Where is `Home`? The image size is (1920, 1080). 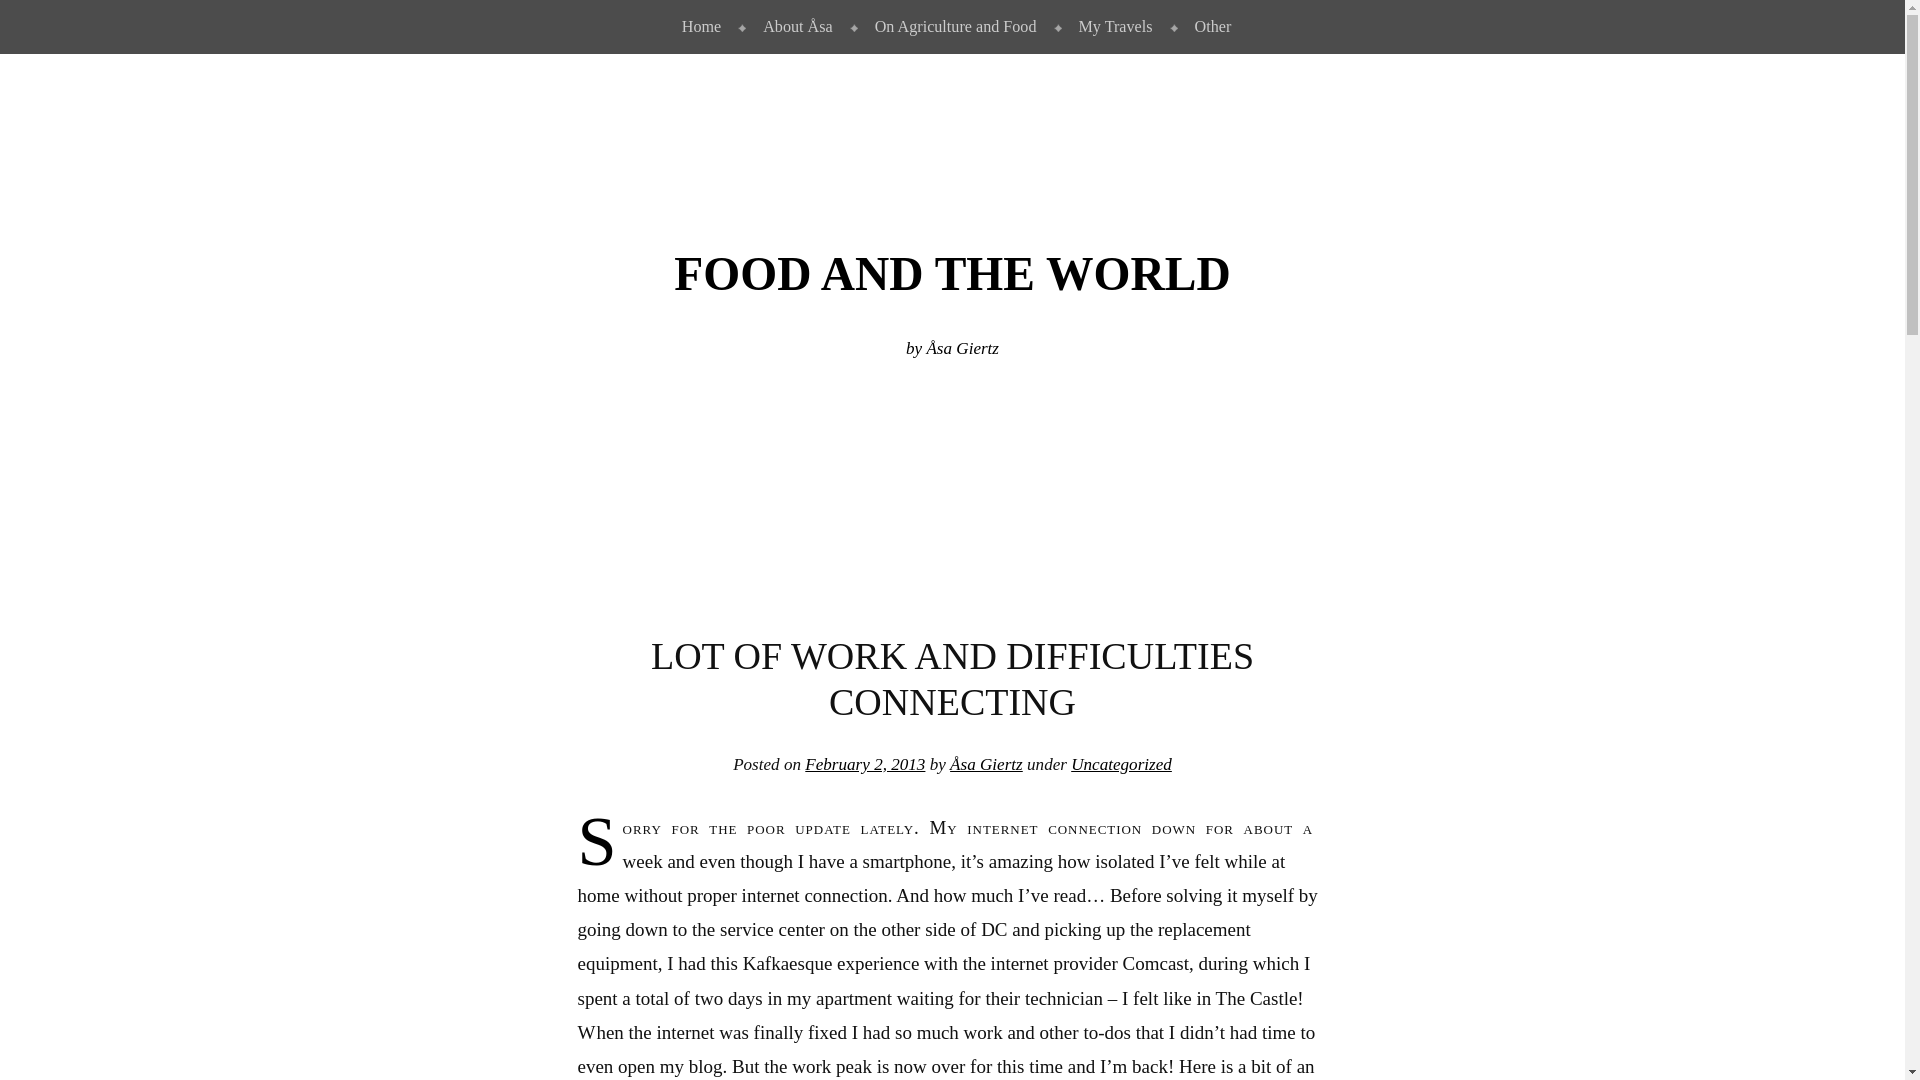 Home is located at coordinates (696, 27).